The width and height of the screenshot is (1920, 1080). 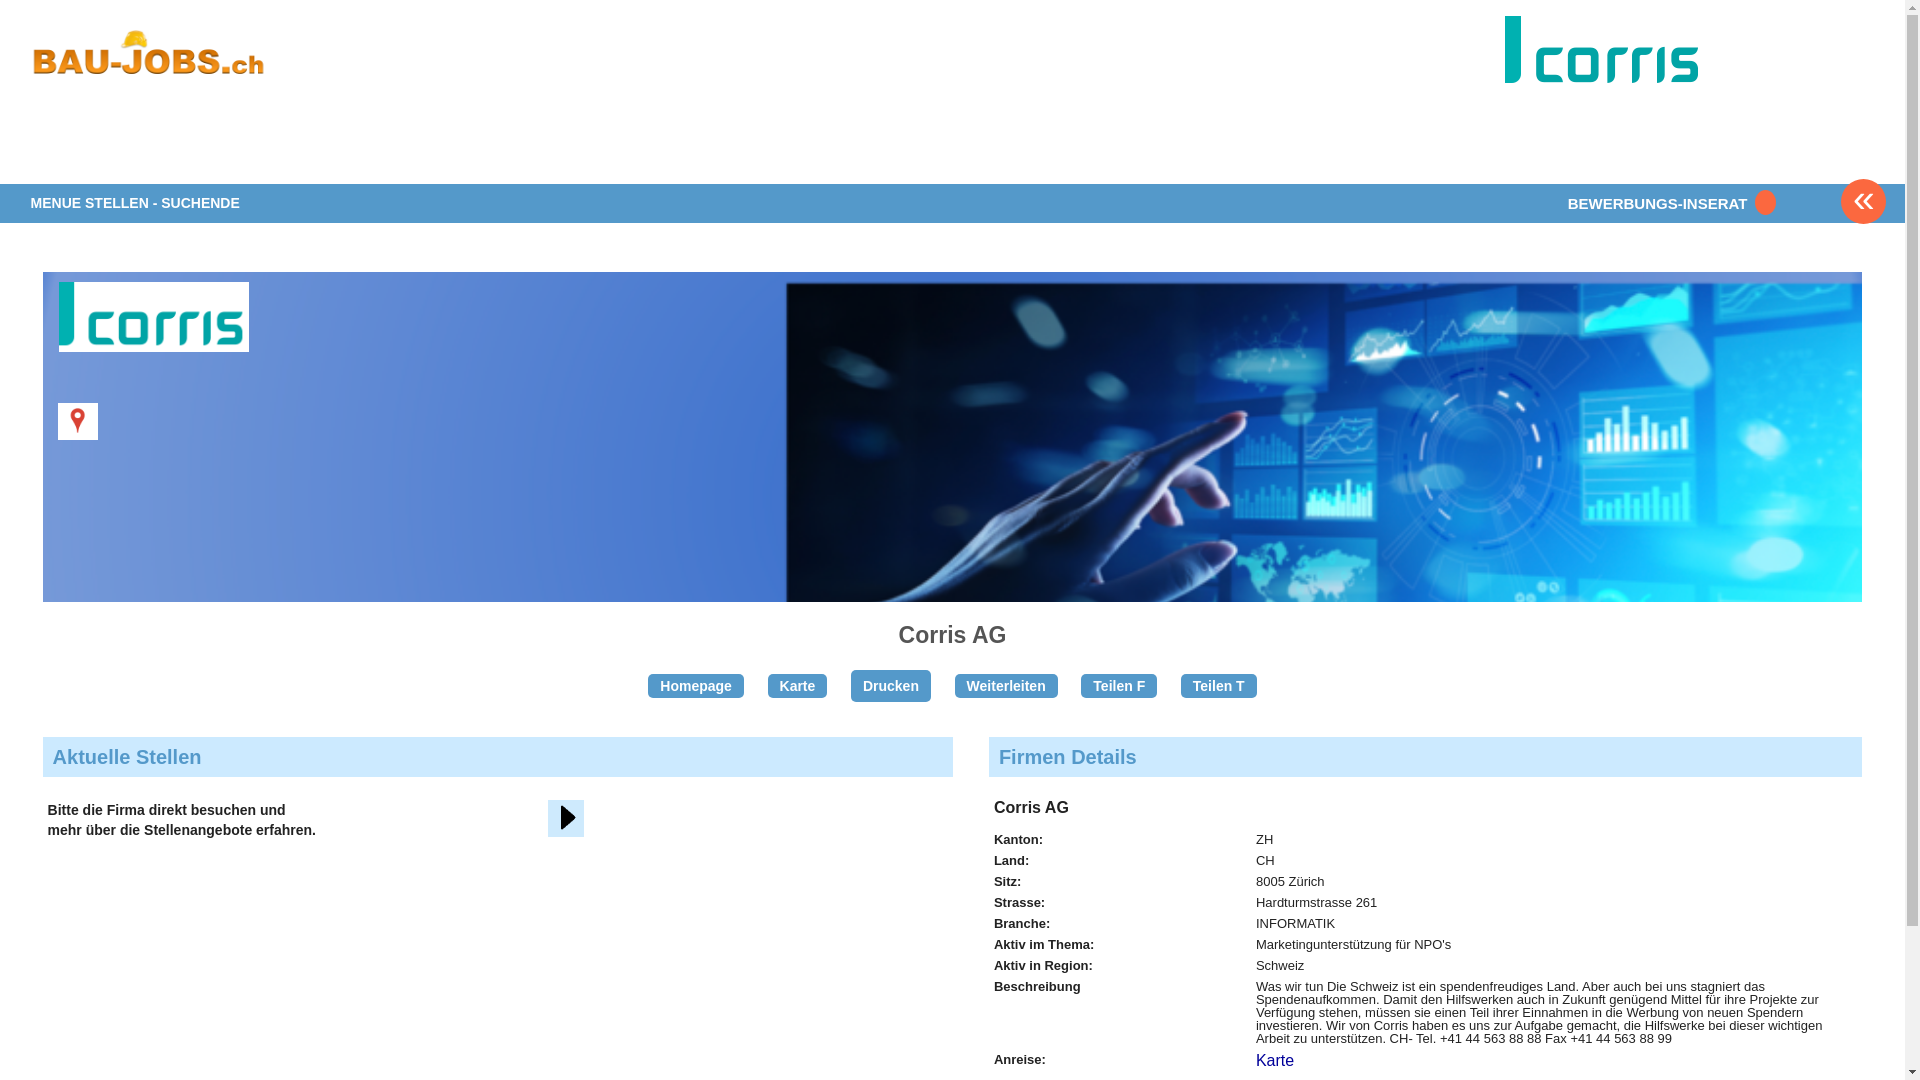 What do you see at coordinates (798, 686) in the screenshot?
I see `Karte` at bounding box center [798, 686].